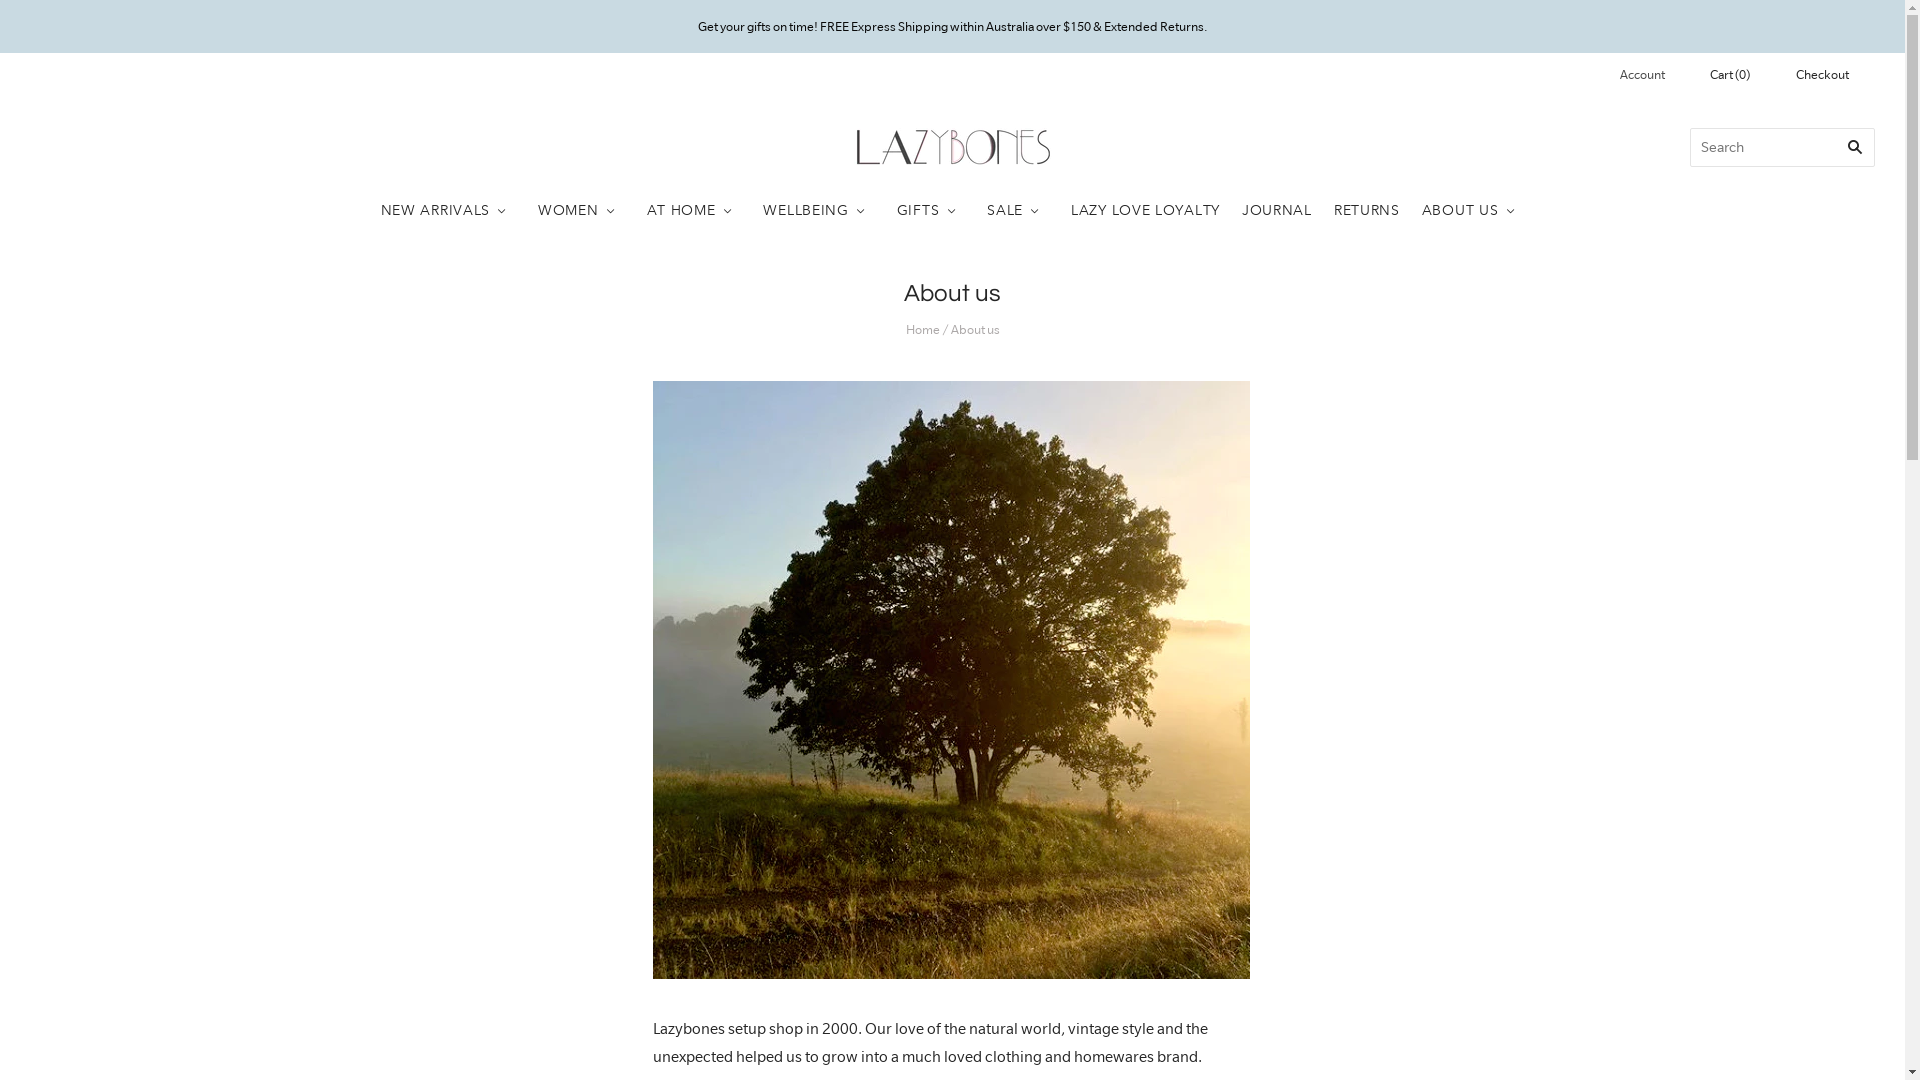 This screenshot has height=1080, width=1920. Describe the element at coordinates (818, 210) in the screenshot. I see `WELLBEING` at that location.